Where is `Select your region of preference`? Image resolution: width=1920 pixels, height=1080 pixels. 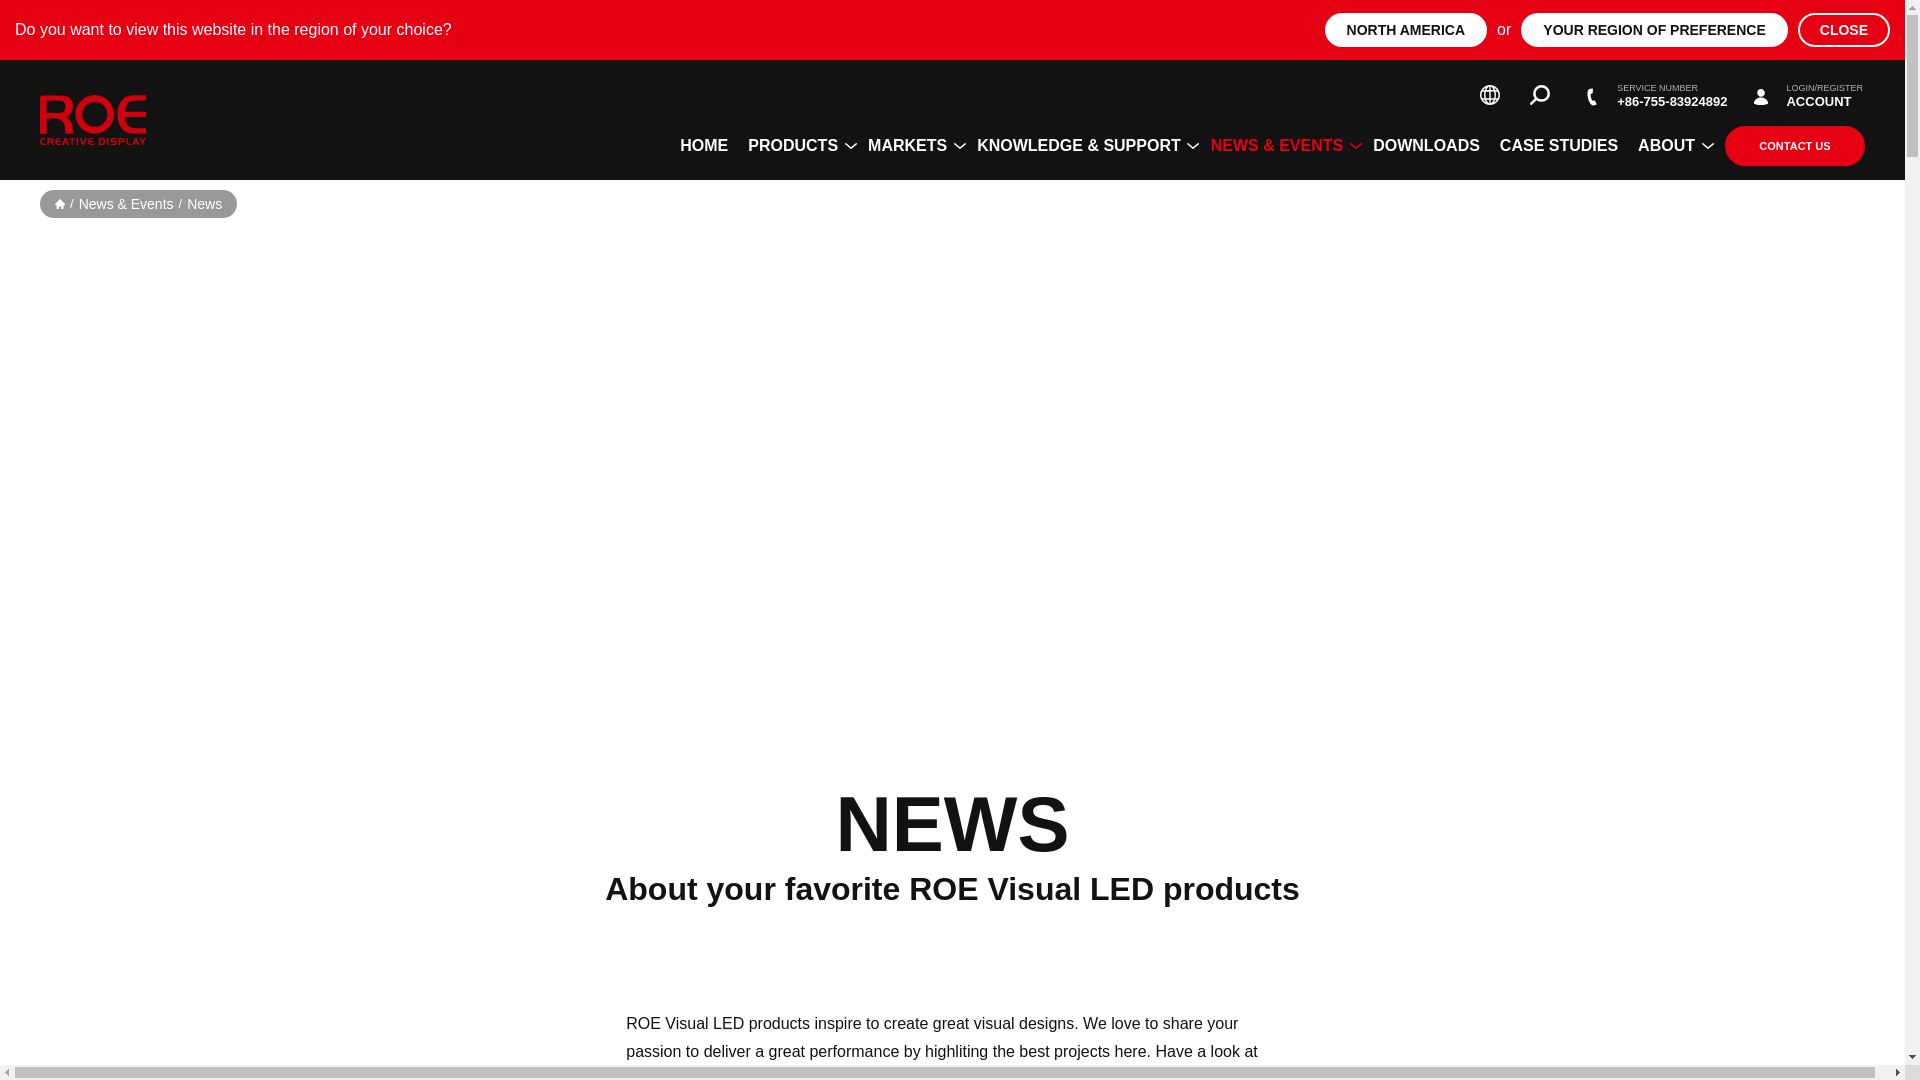 Select your region of preference is located at coordinates (1490, 94).